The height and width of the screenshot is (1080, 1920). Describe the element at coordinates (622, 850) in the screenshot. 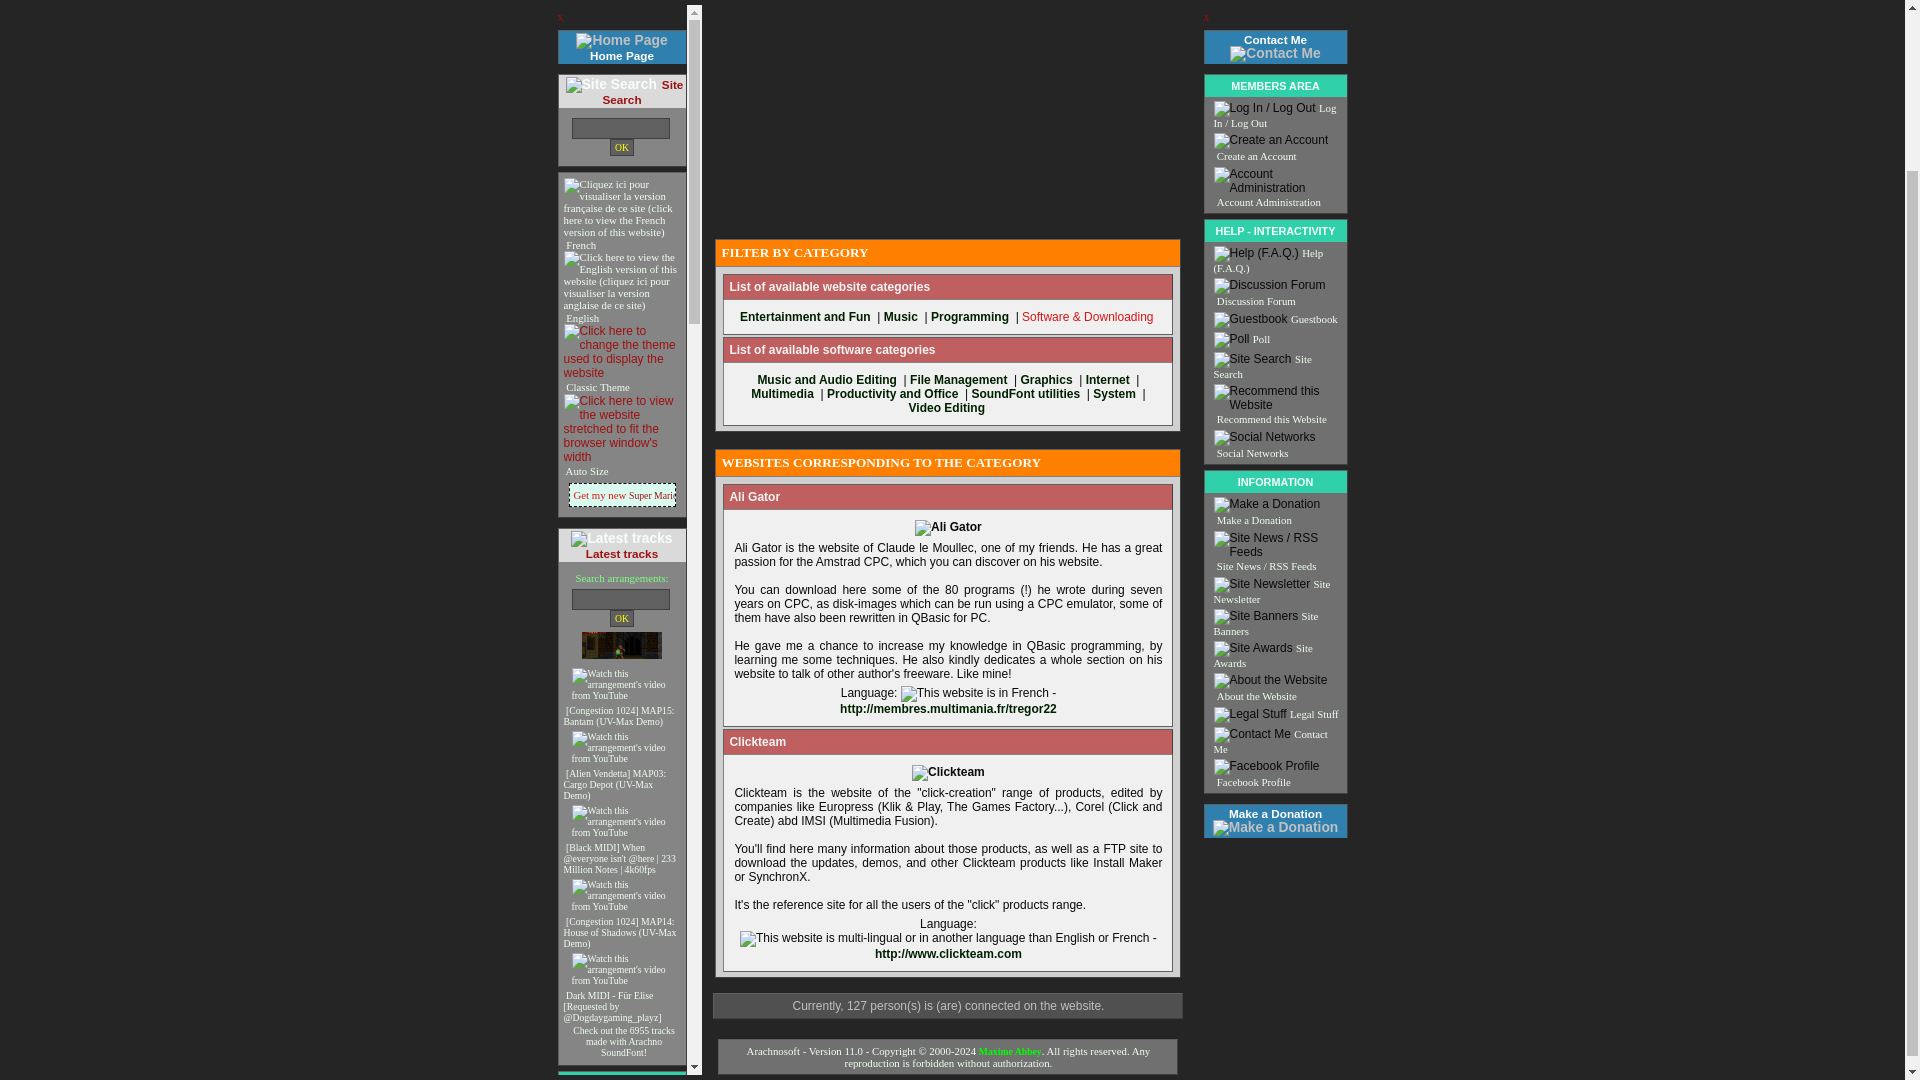

I see `Check out the 6955 tracks made with Arachno SoundFont!` at that location.